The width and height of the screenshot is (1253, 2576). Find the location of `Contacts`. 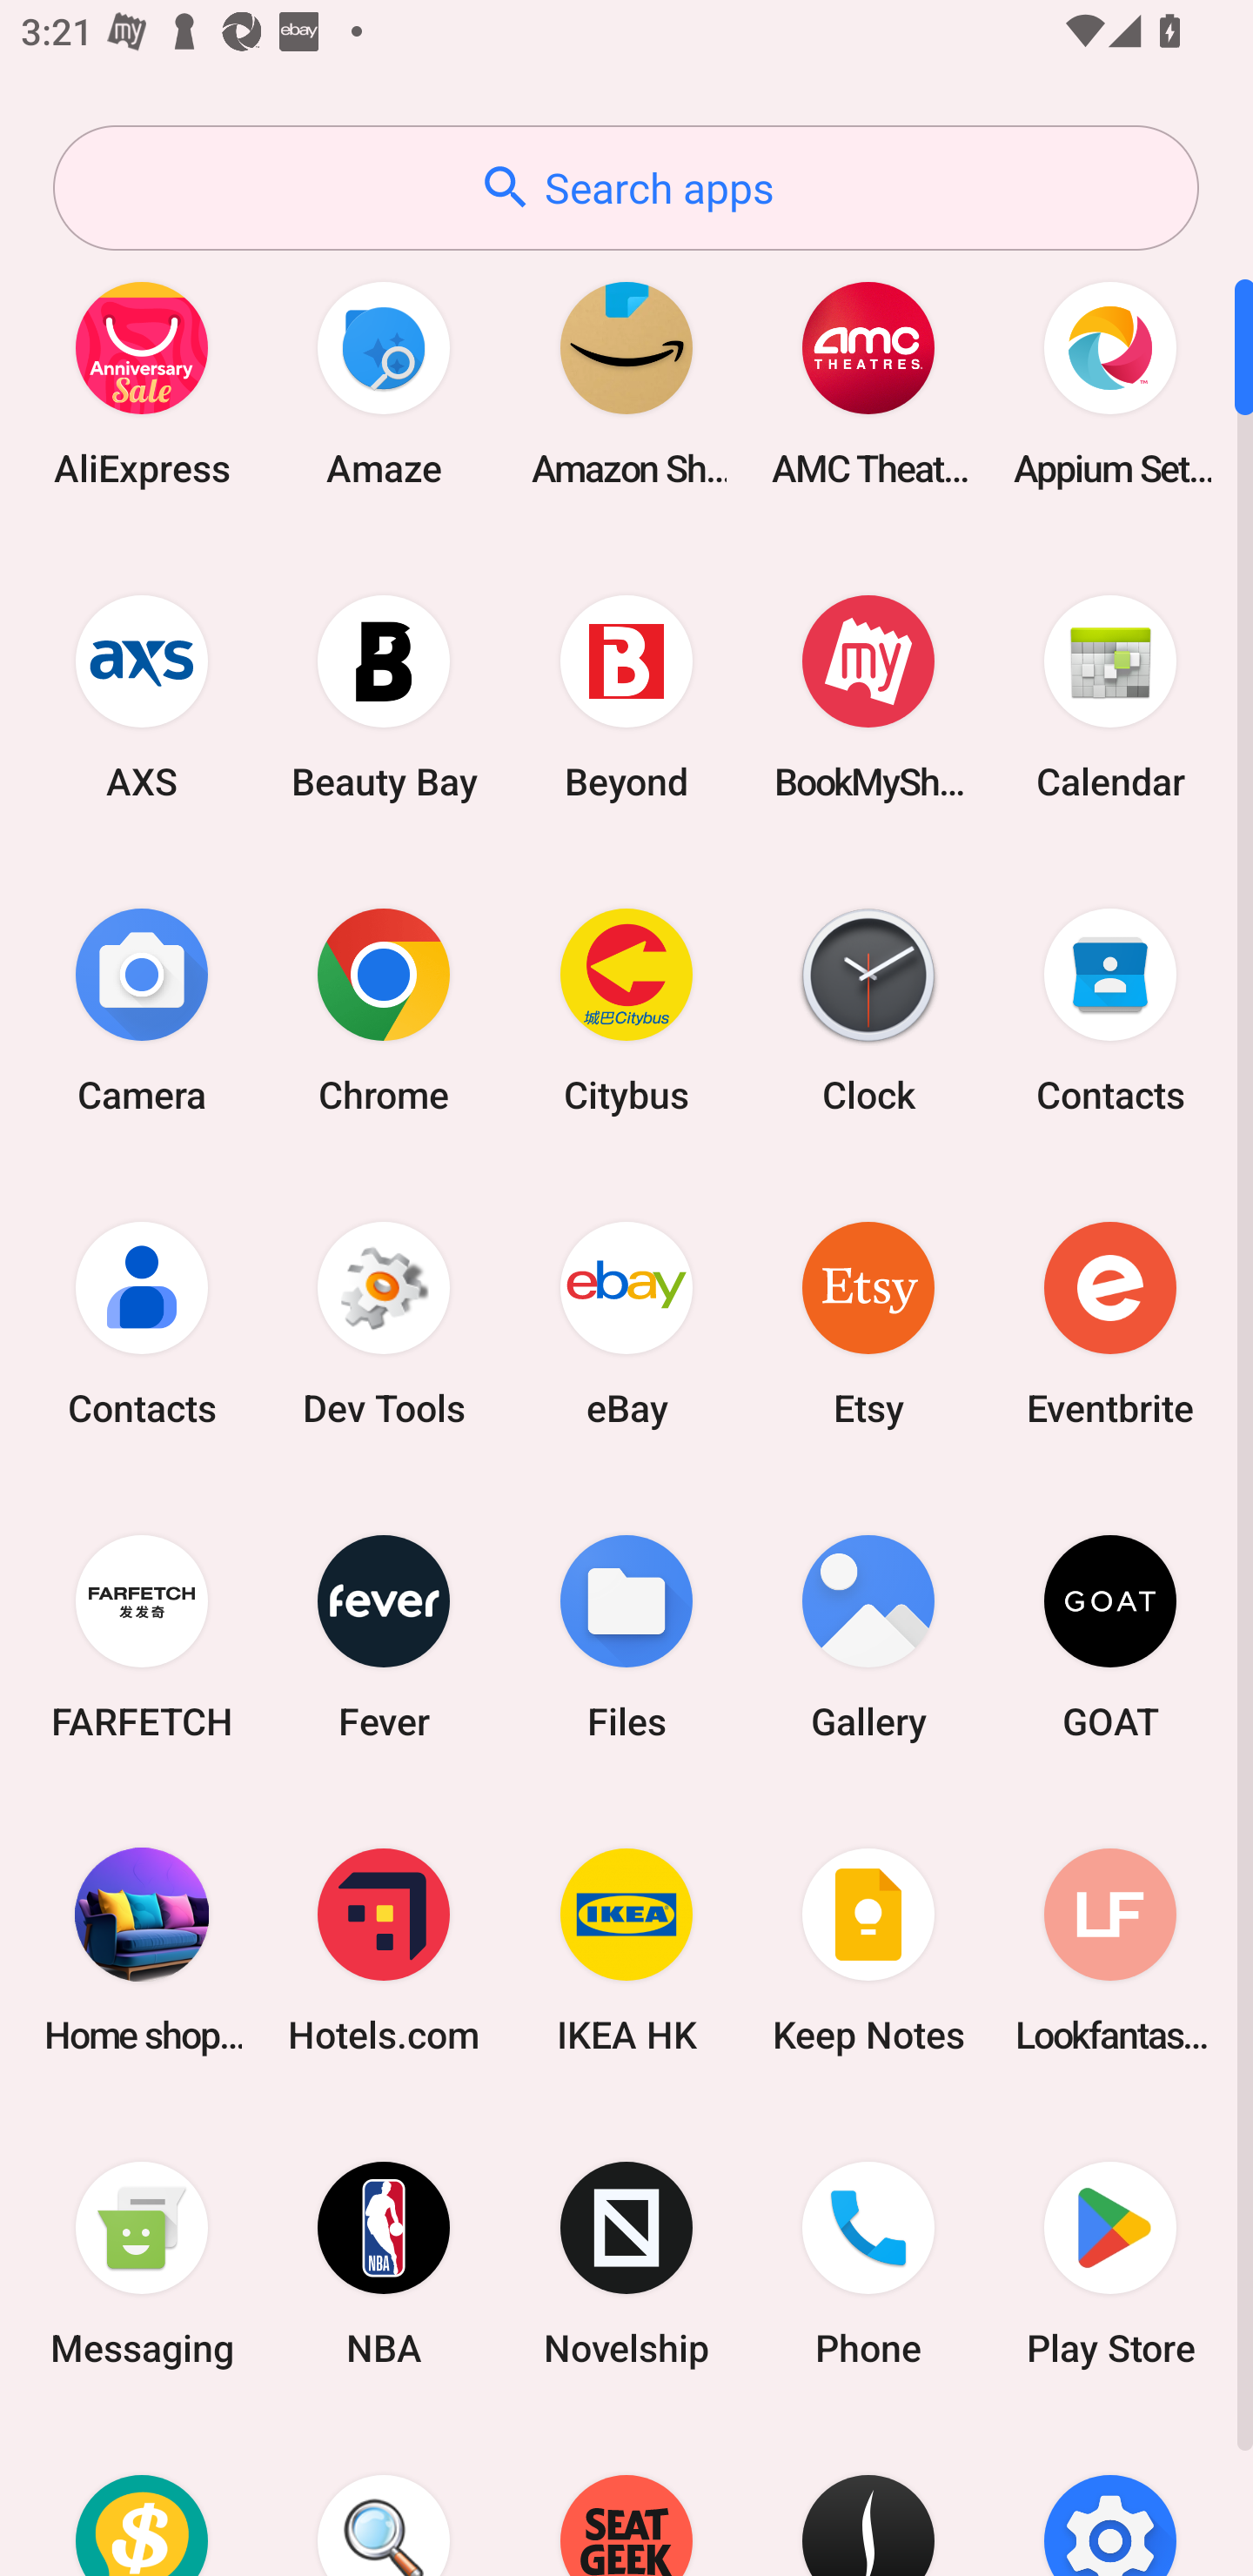

Contacts is located at coordinates (1110, 1010).